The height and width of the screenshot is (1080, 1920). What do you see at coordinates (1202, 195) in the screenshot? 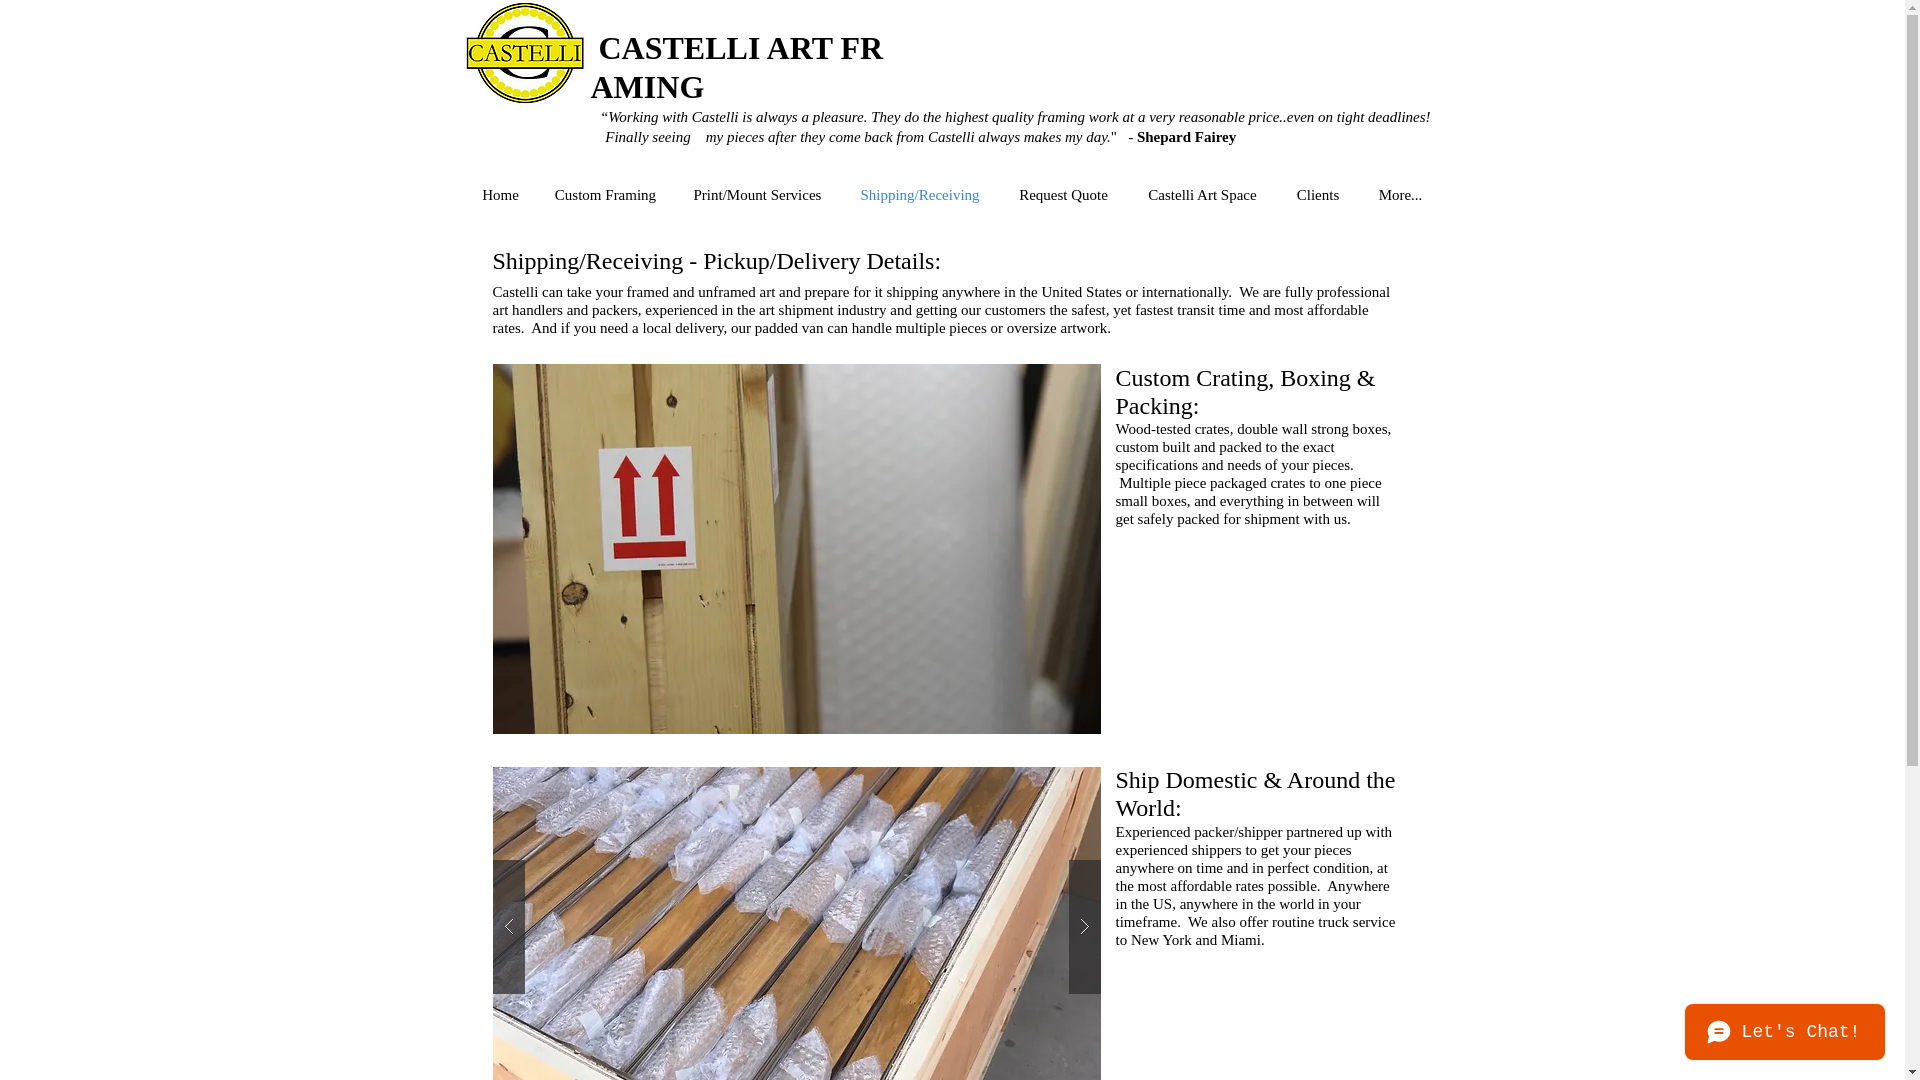
I see `Castelli Art Space` at bounding box center [1202, 195].